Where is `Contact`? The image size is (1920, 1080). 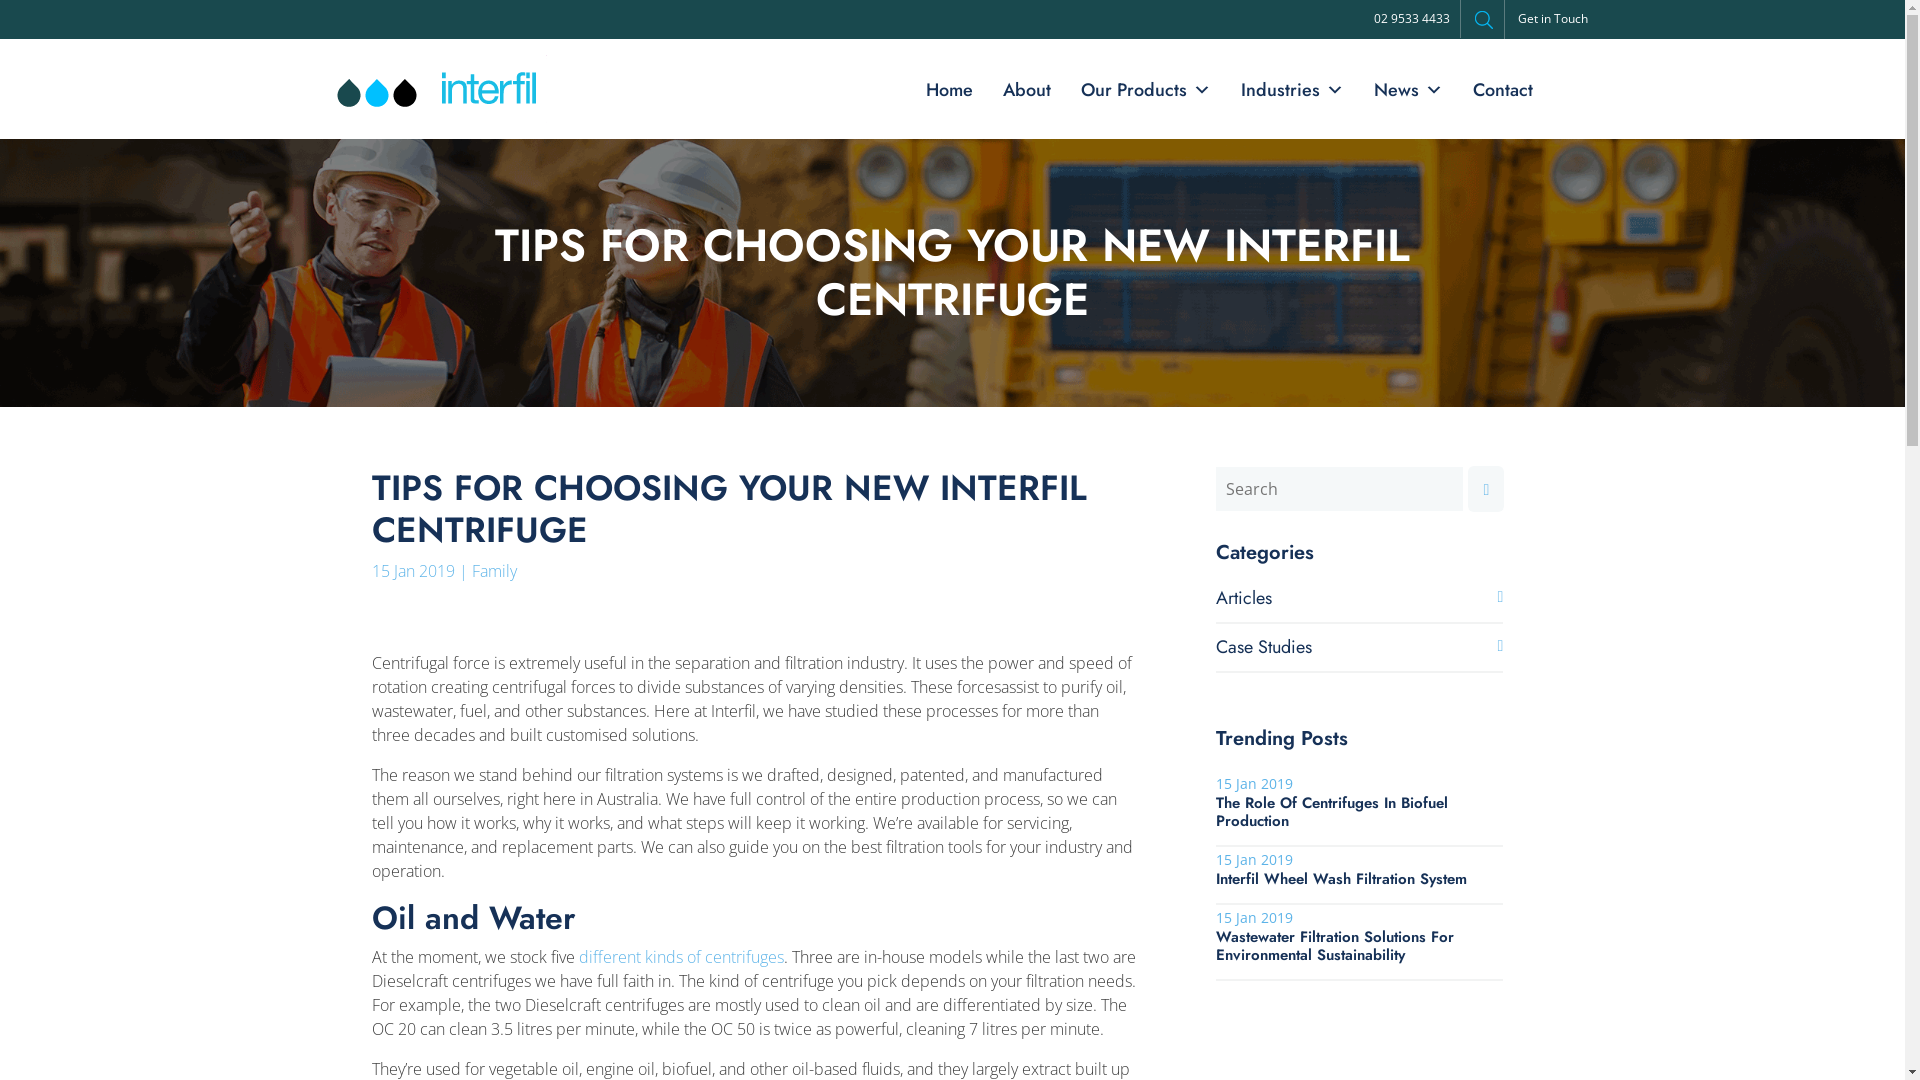 Contact is located at coordinates (1503, 90).